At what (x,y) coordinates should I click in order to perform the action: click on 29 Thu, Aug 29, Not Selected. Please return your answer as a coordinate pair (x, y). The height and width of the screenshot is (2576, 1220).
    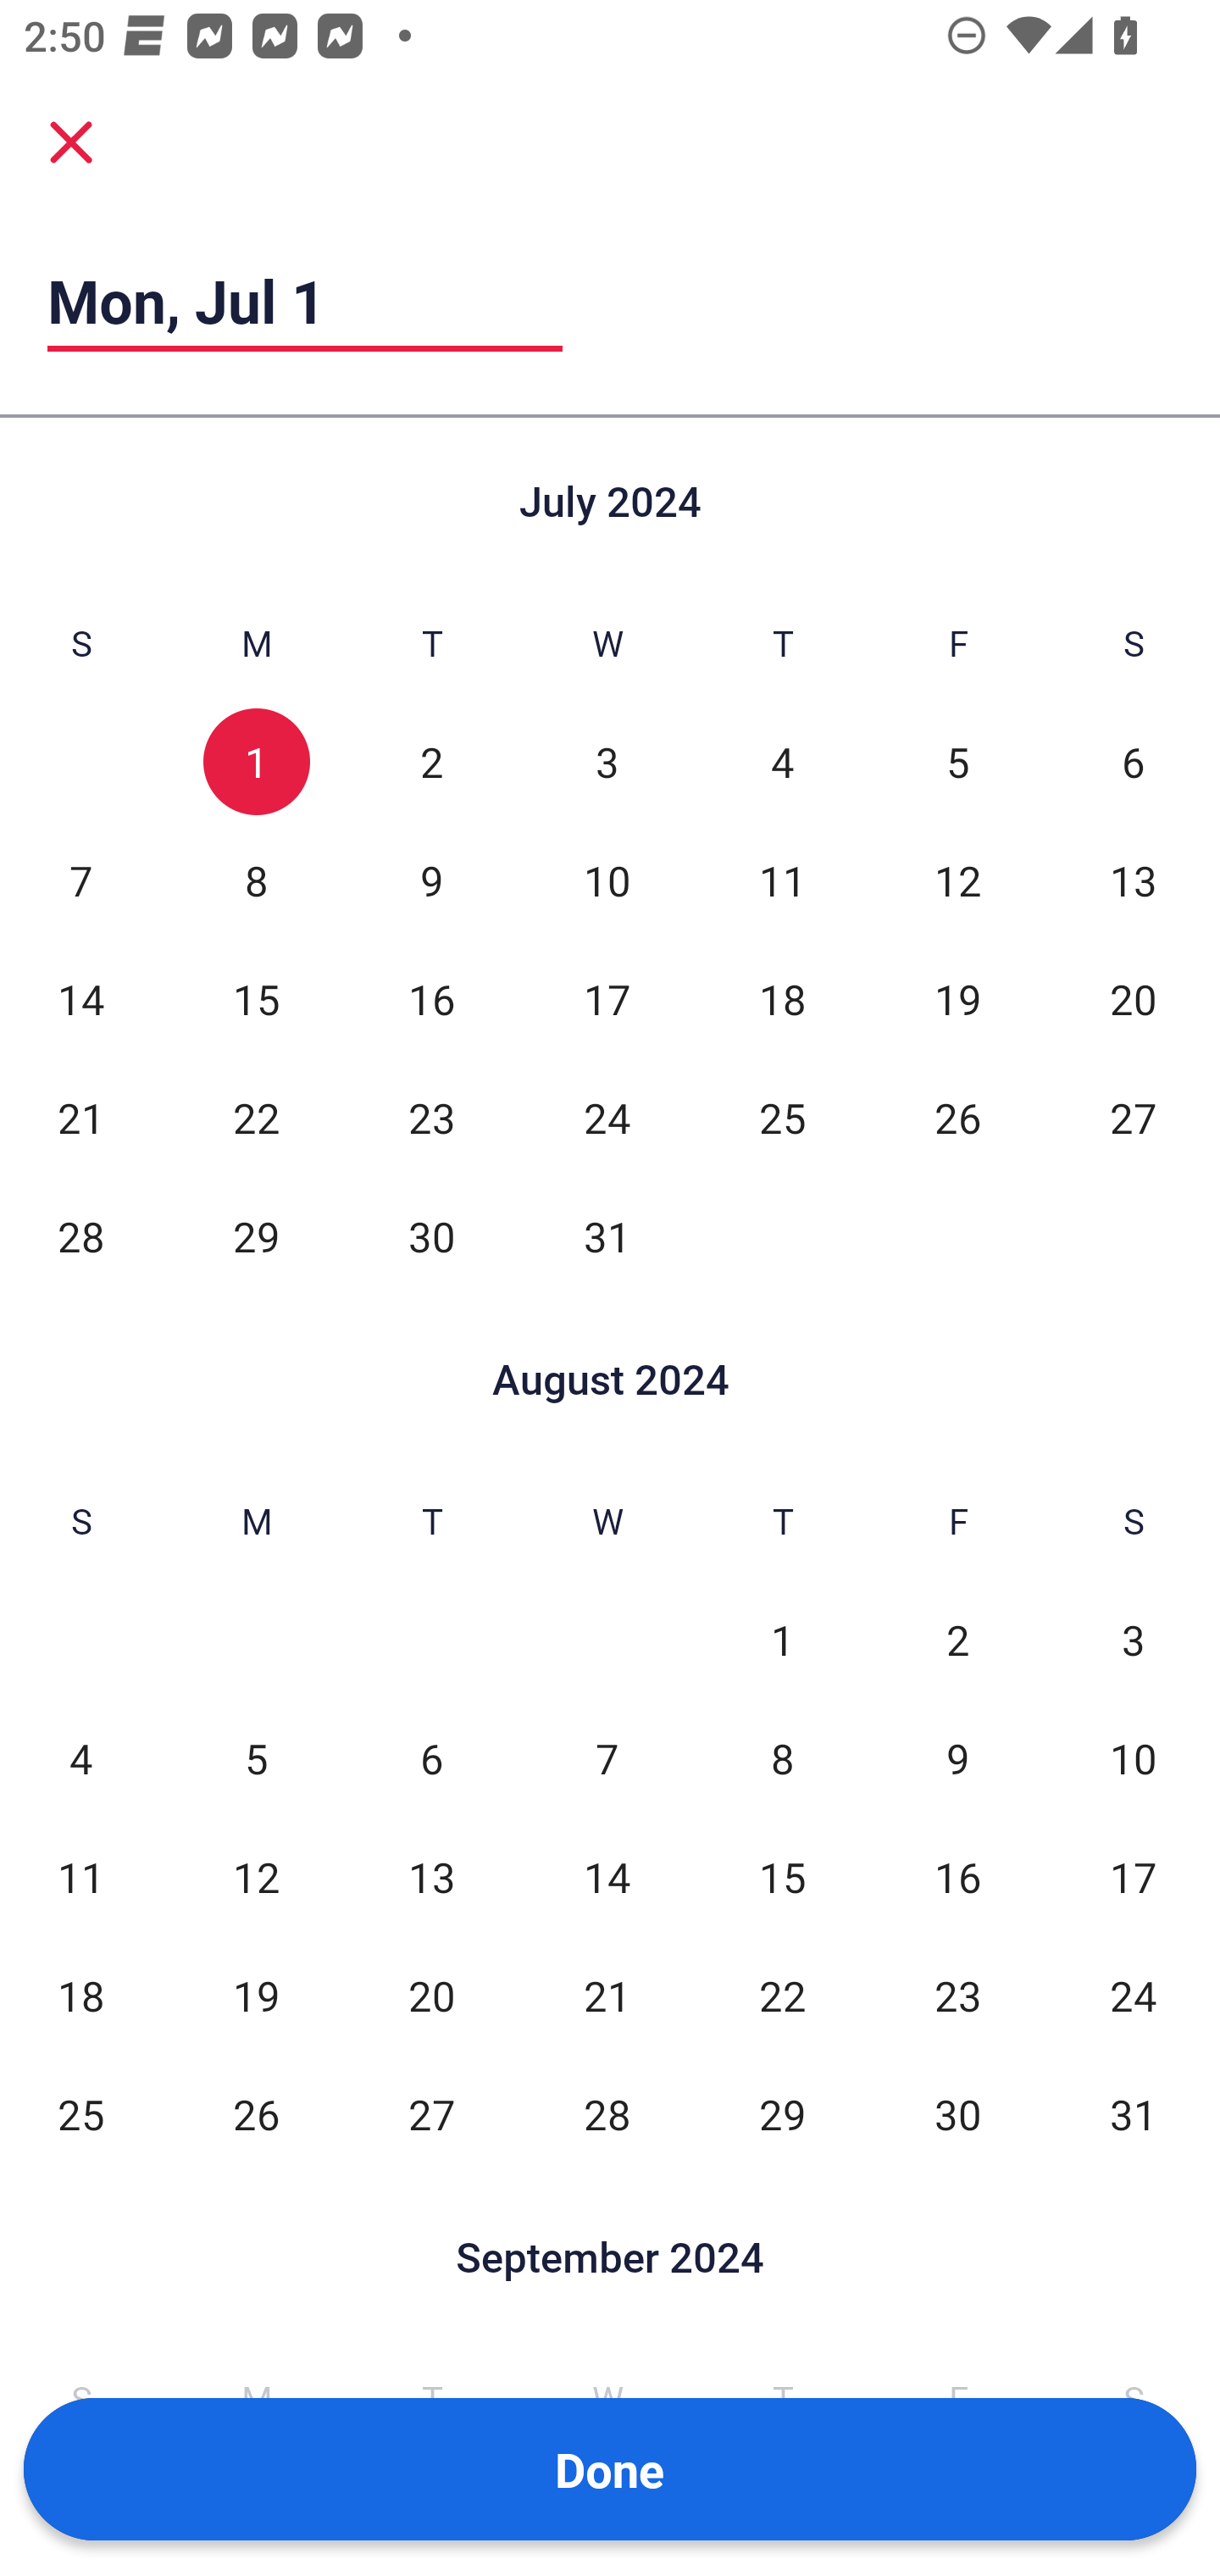
    Looking at the image, I should click on (782, 2114).